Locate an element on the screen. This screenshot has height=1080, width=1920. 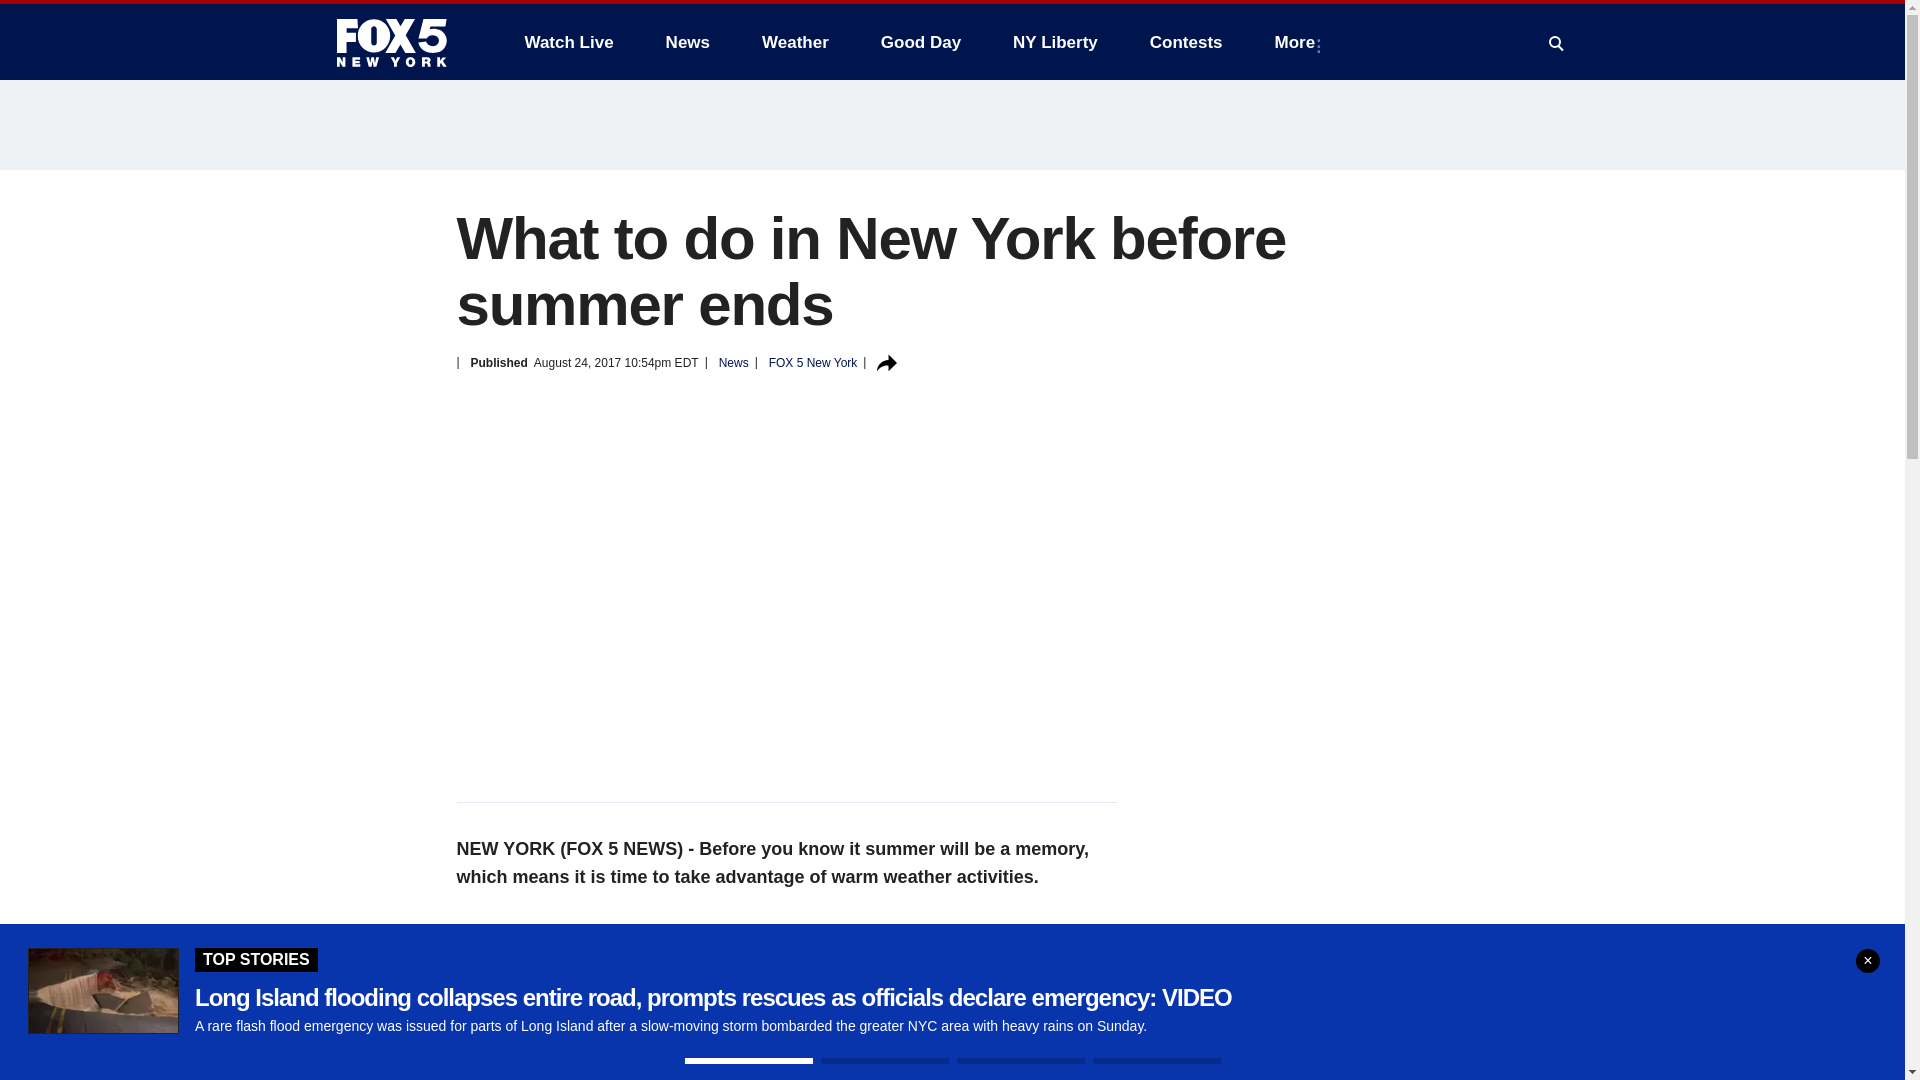
Weather is located at coordinates (795, 42).